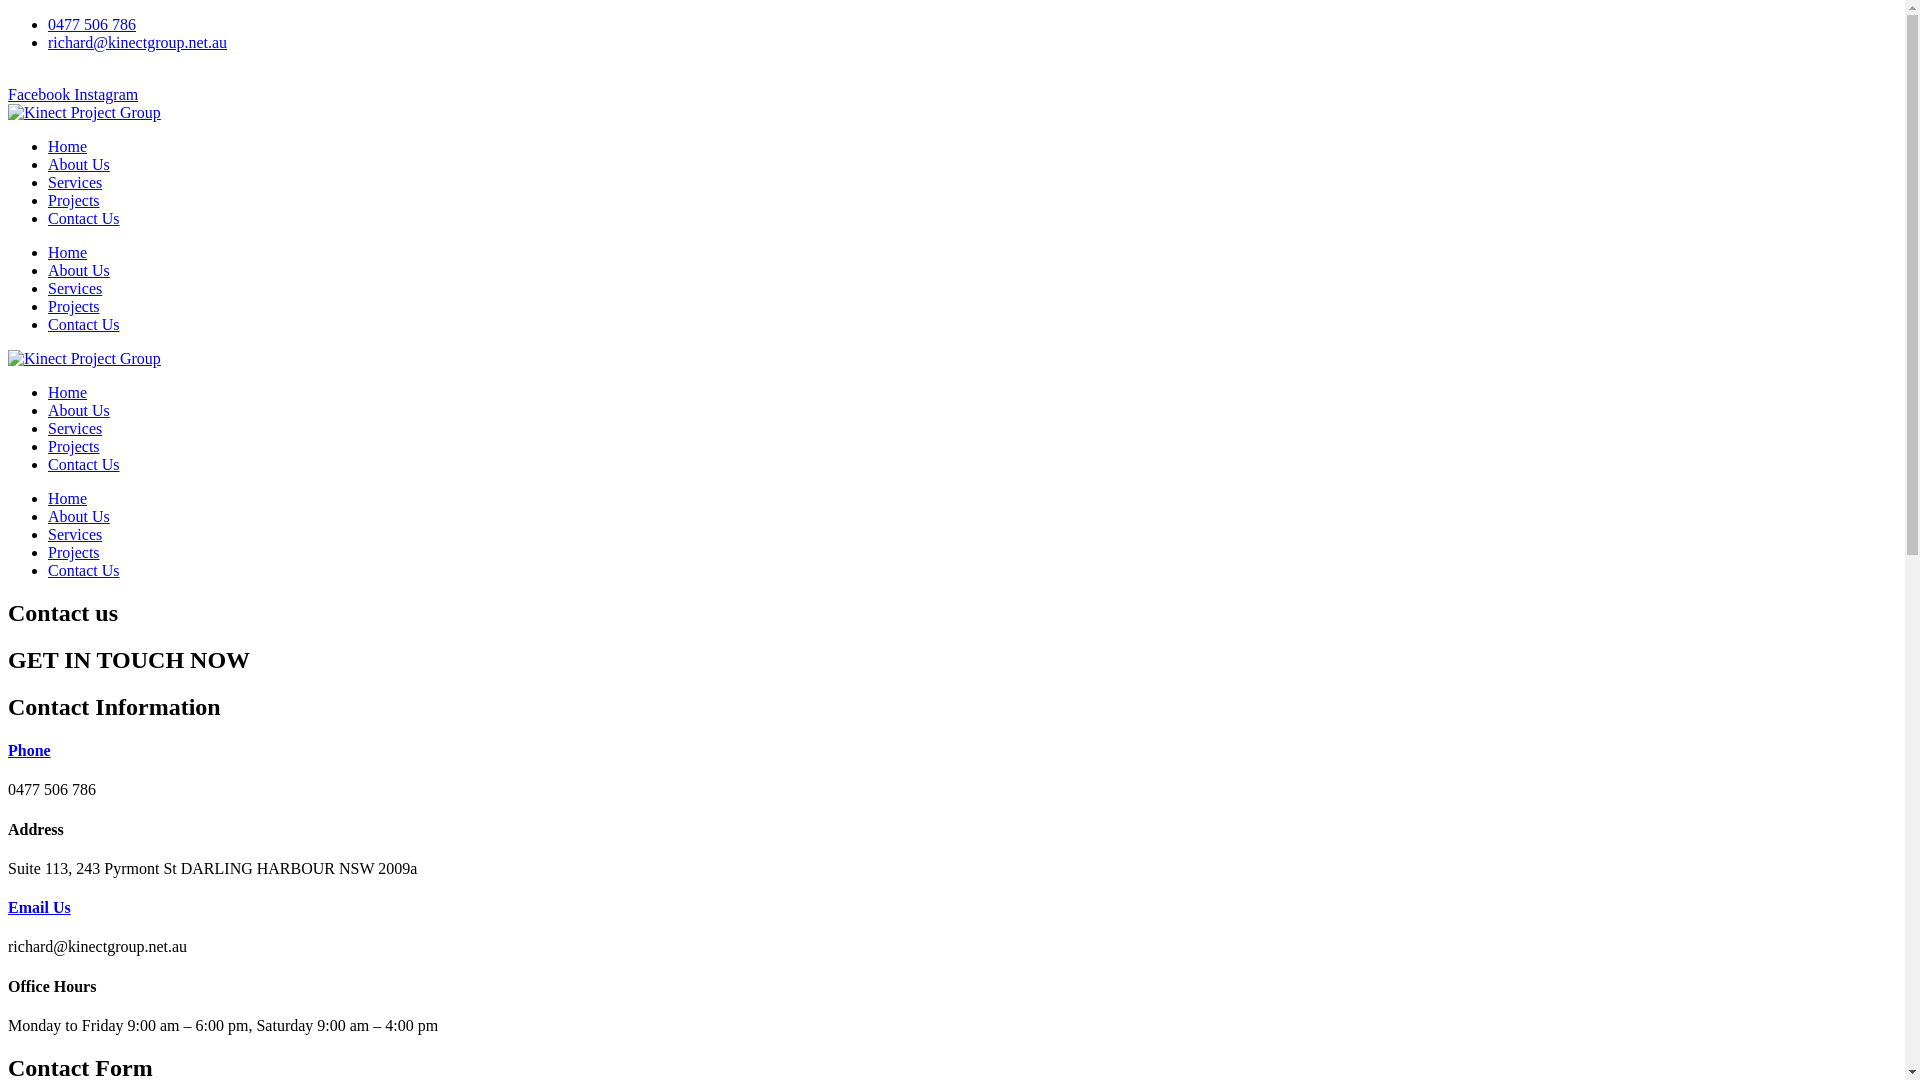 This screenshot has height=1080, width=1920. Describe the element at coordinates (79, 410) in the screenshot. I see `About Us` at that location.